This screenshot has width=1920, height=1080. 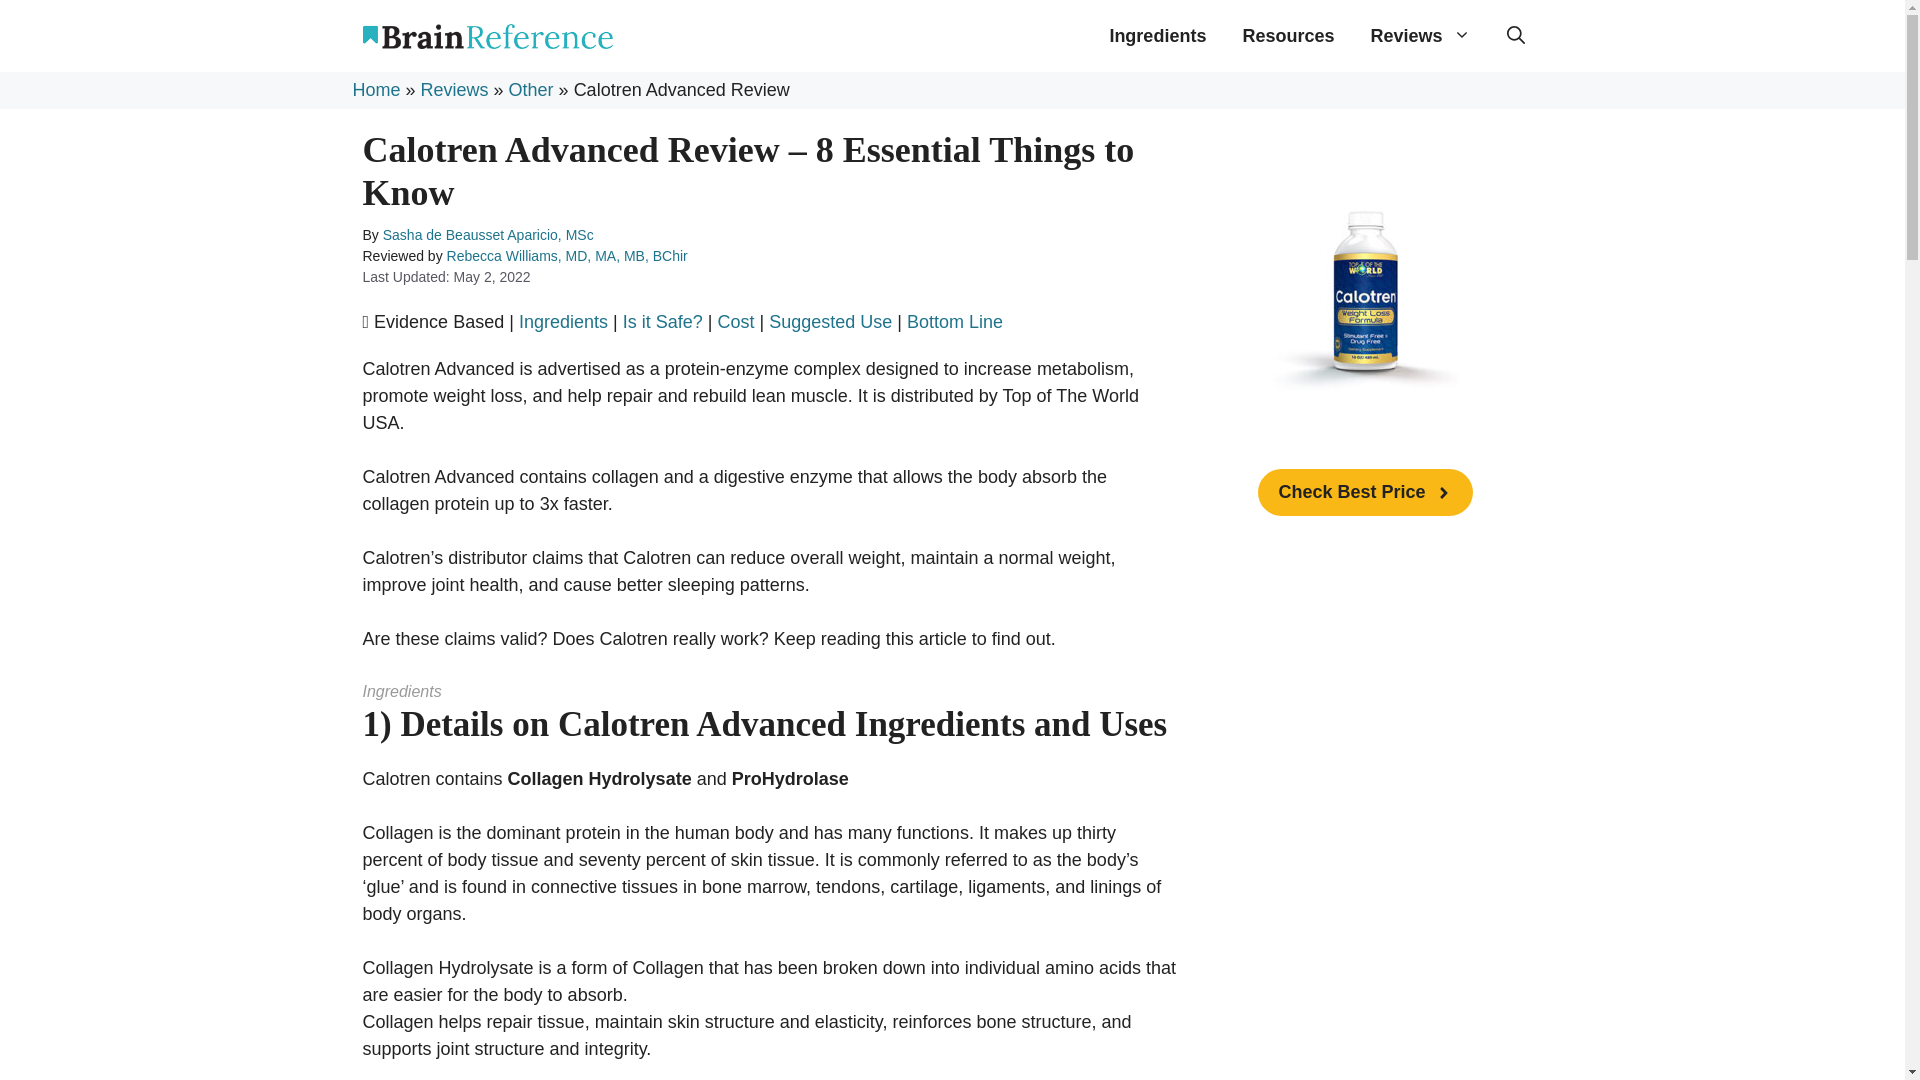 What do you see at coordinates (662, 322) in the screenshot?
I see `Is it Safe?` at bounding box center [662, 322].